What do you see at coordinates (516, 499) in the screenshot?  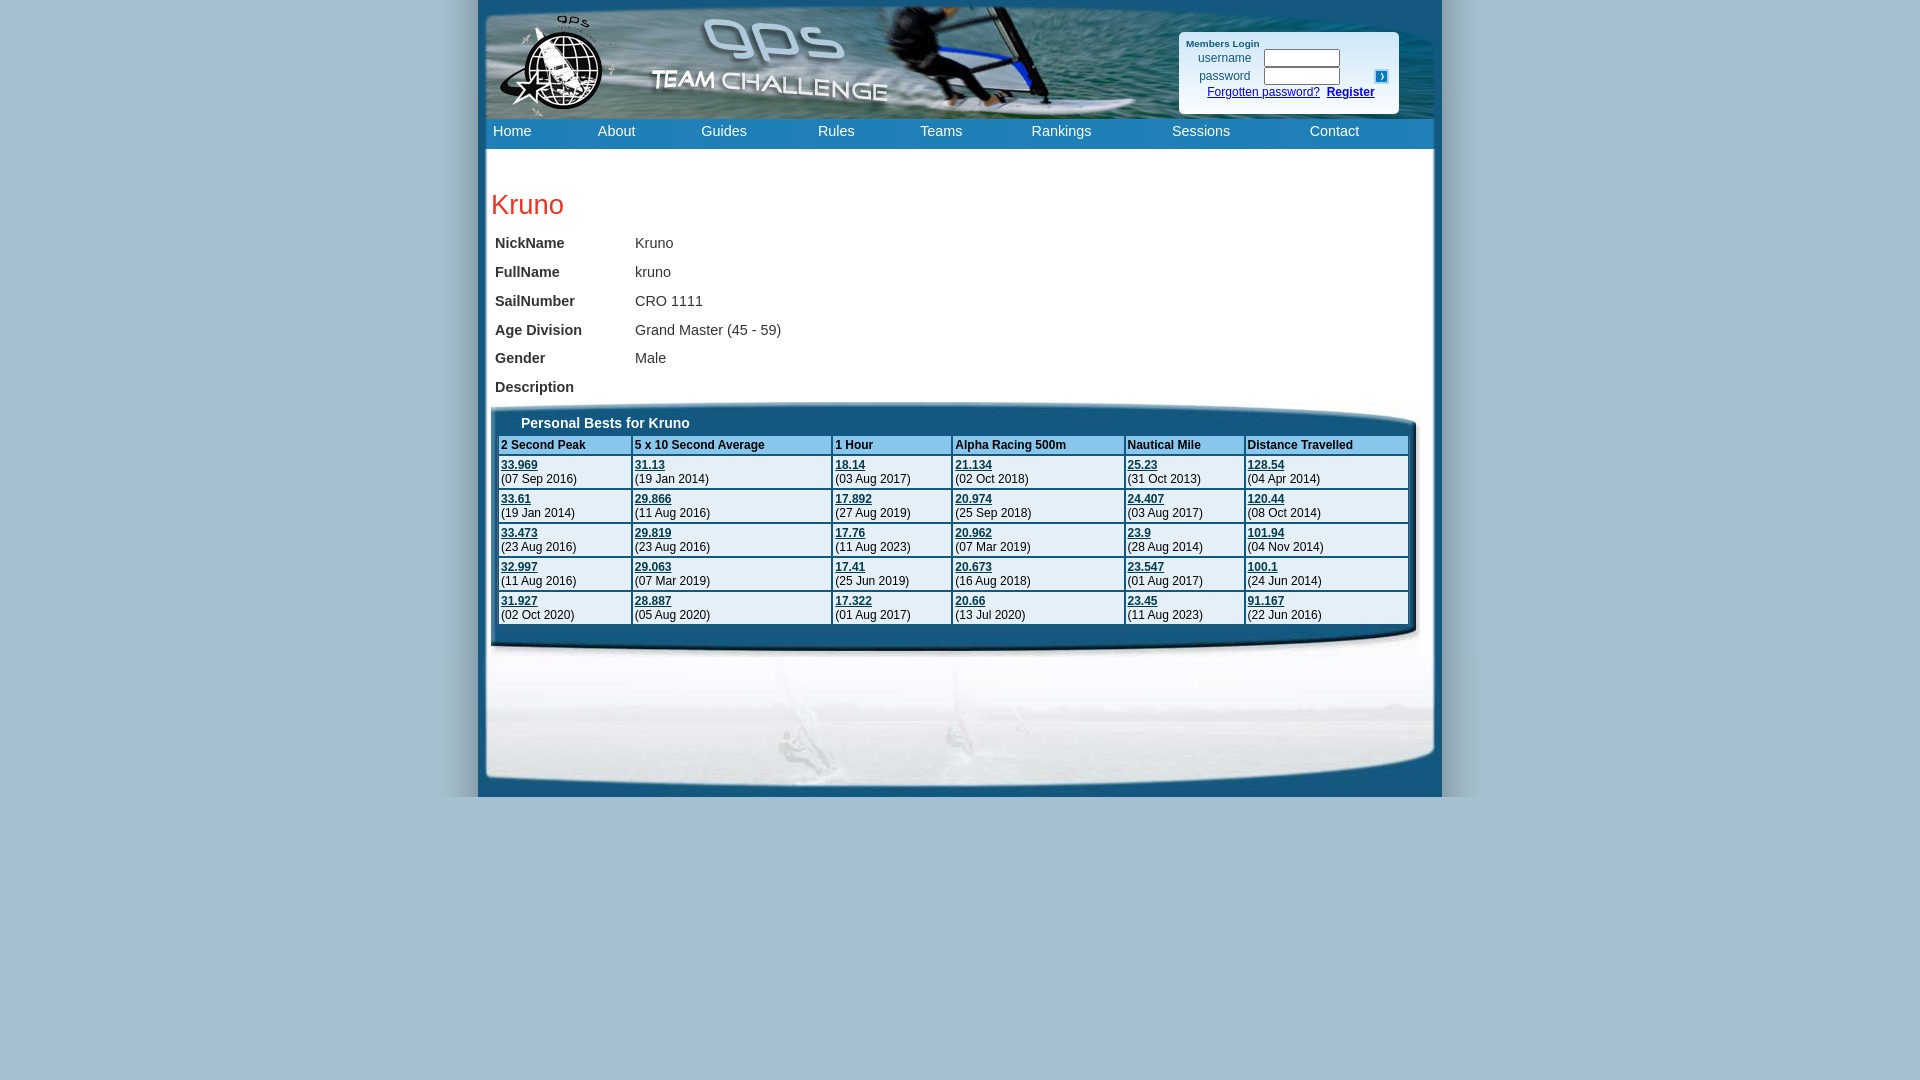 I see `33.61` at bounding box center [516, 499].